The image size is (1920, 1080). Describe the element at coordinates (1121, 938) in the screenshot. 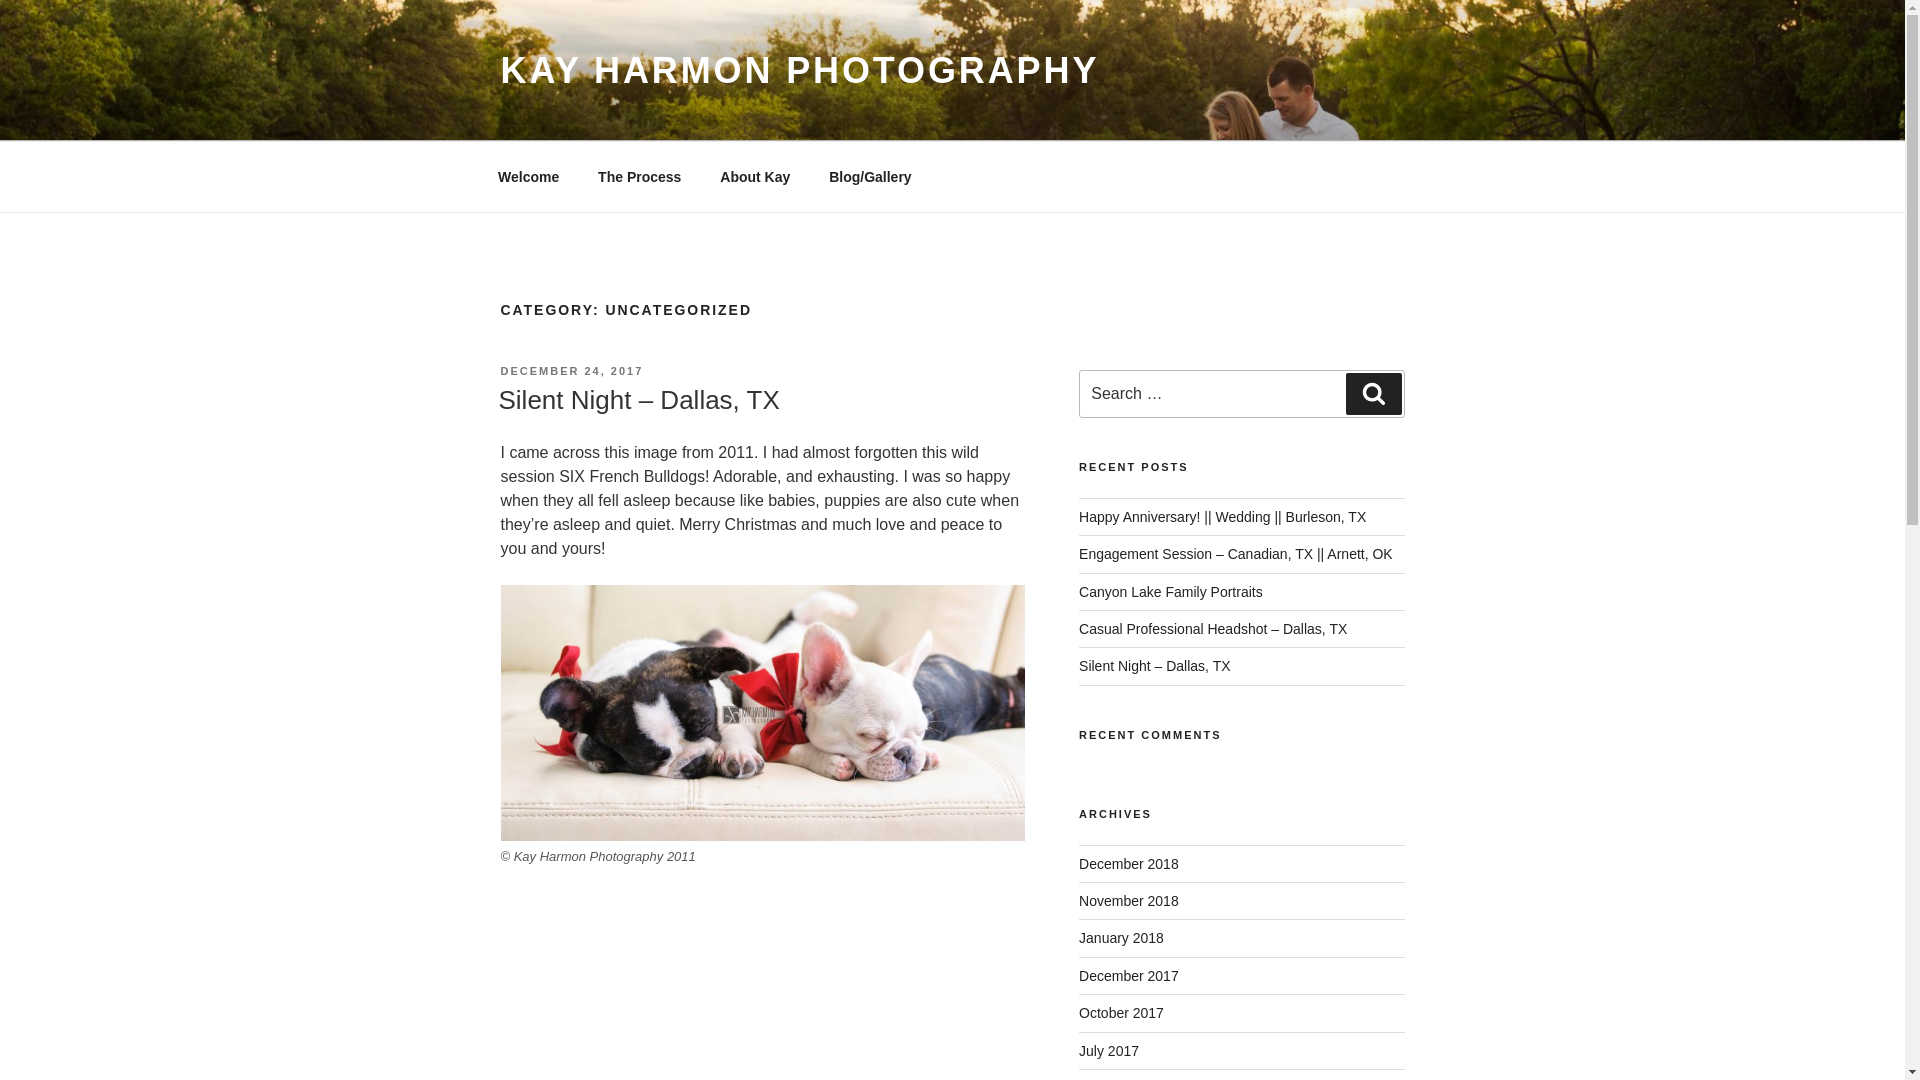

I see `January 2018` at that location.